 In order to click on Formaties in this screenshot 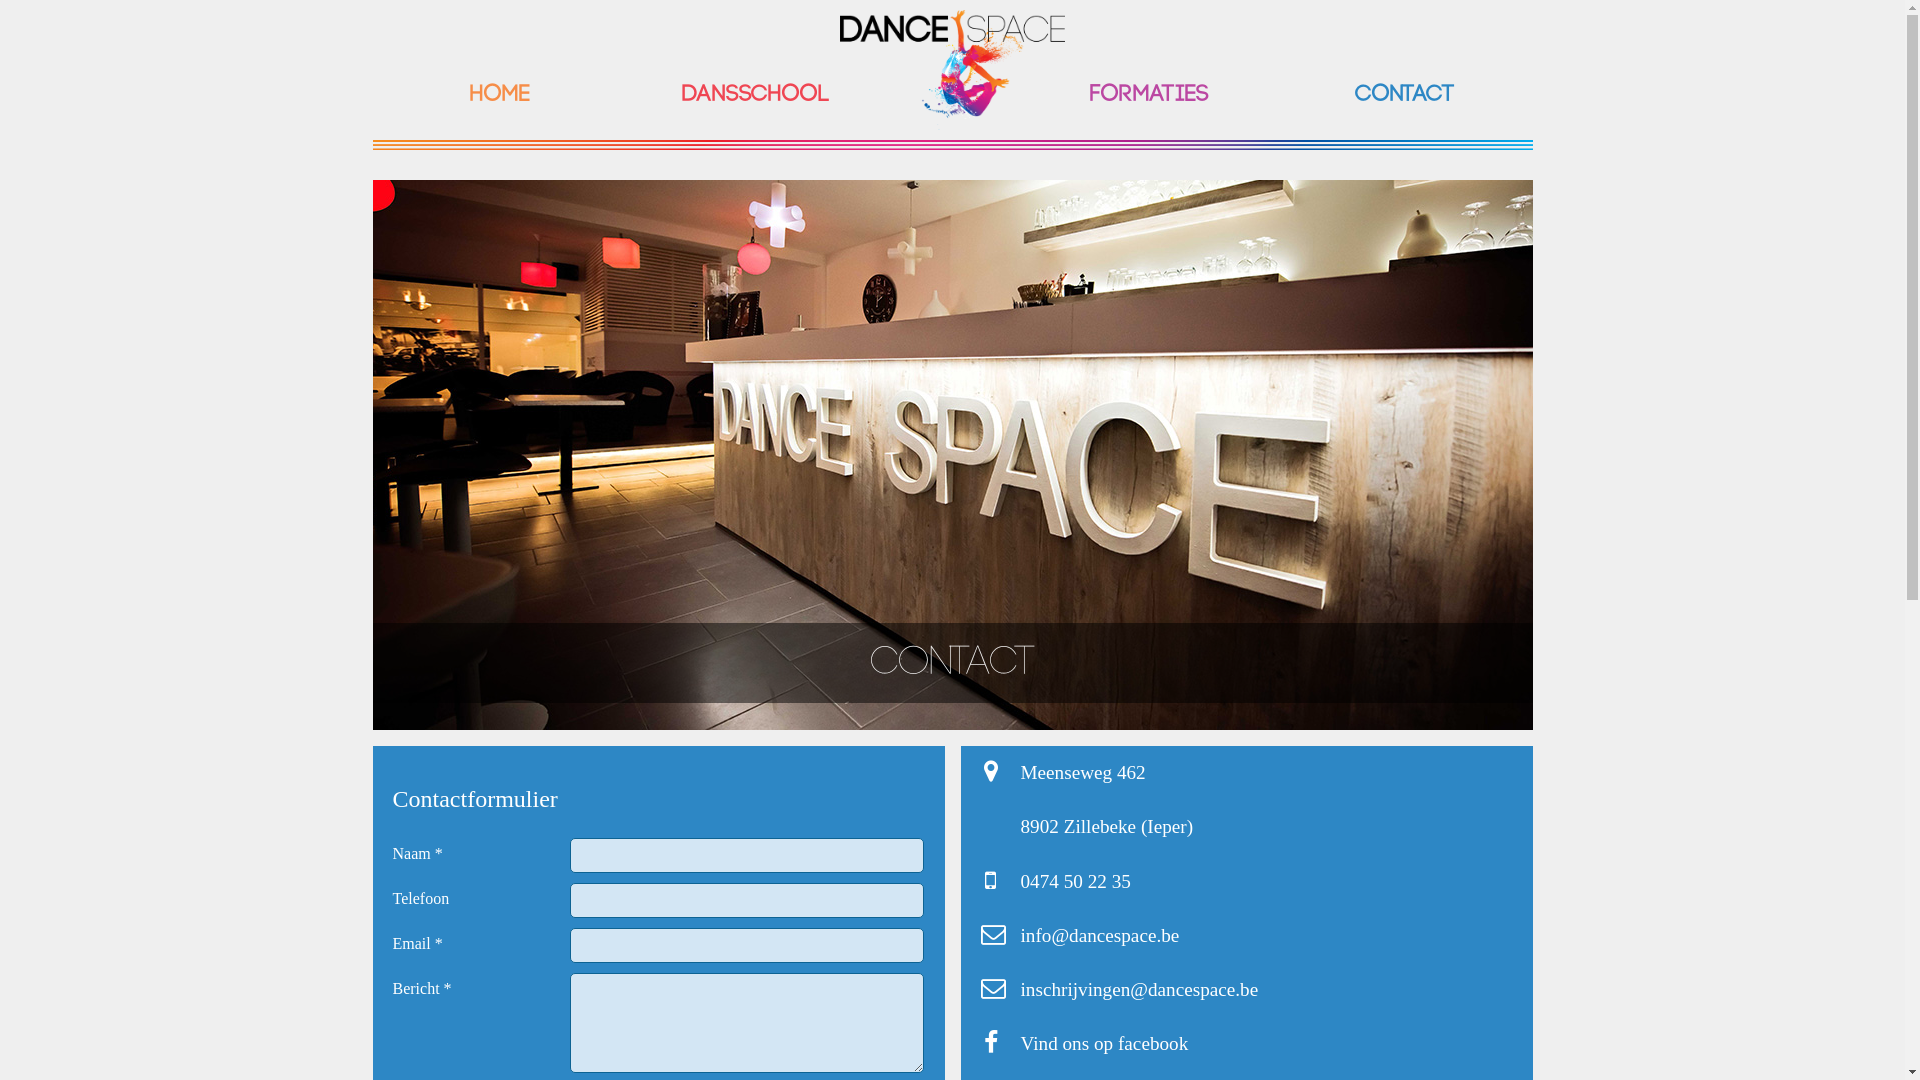, I will do `click(1150, 95)`.